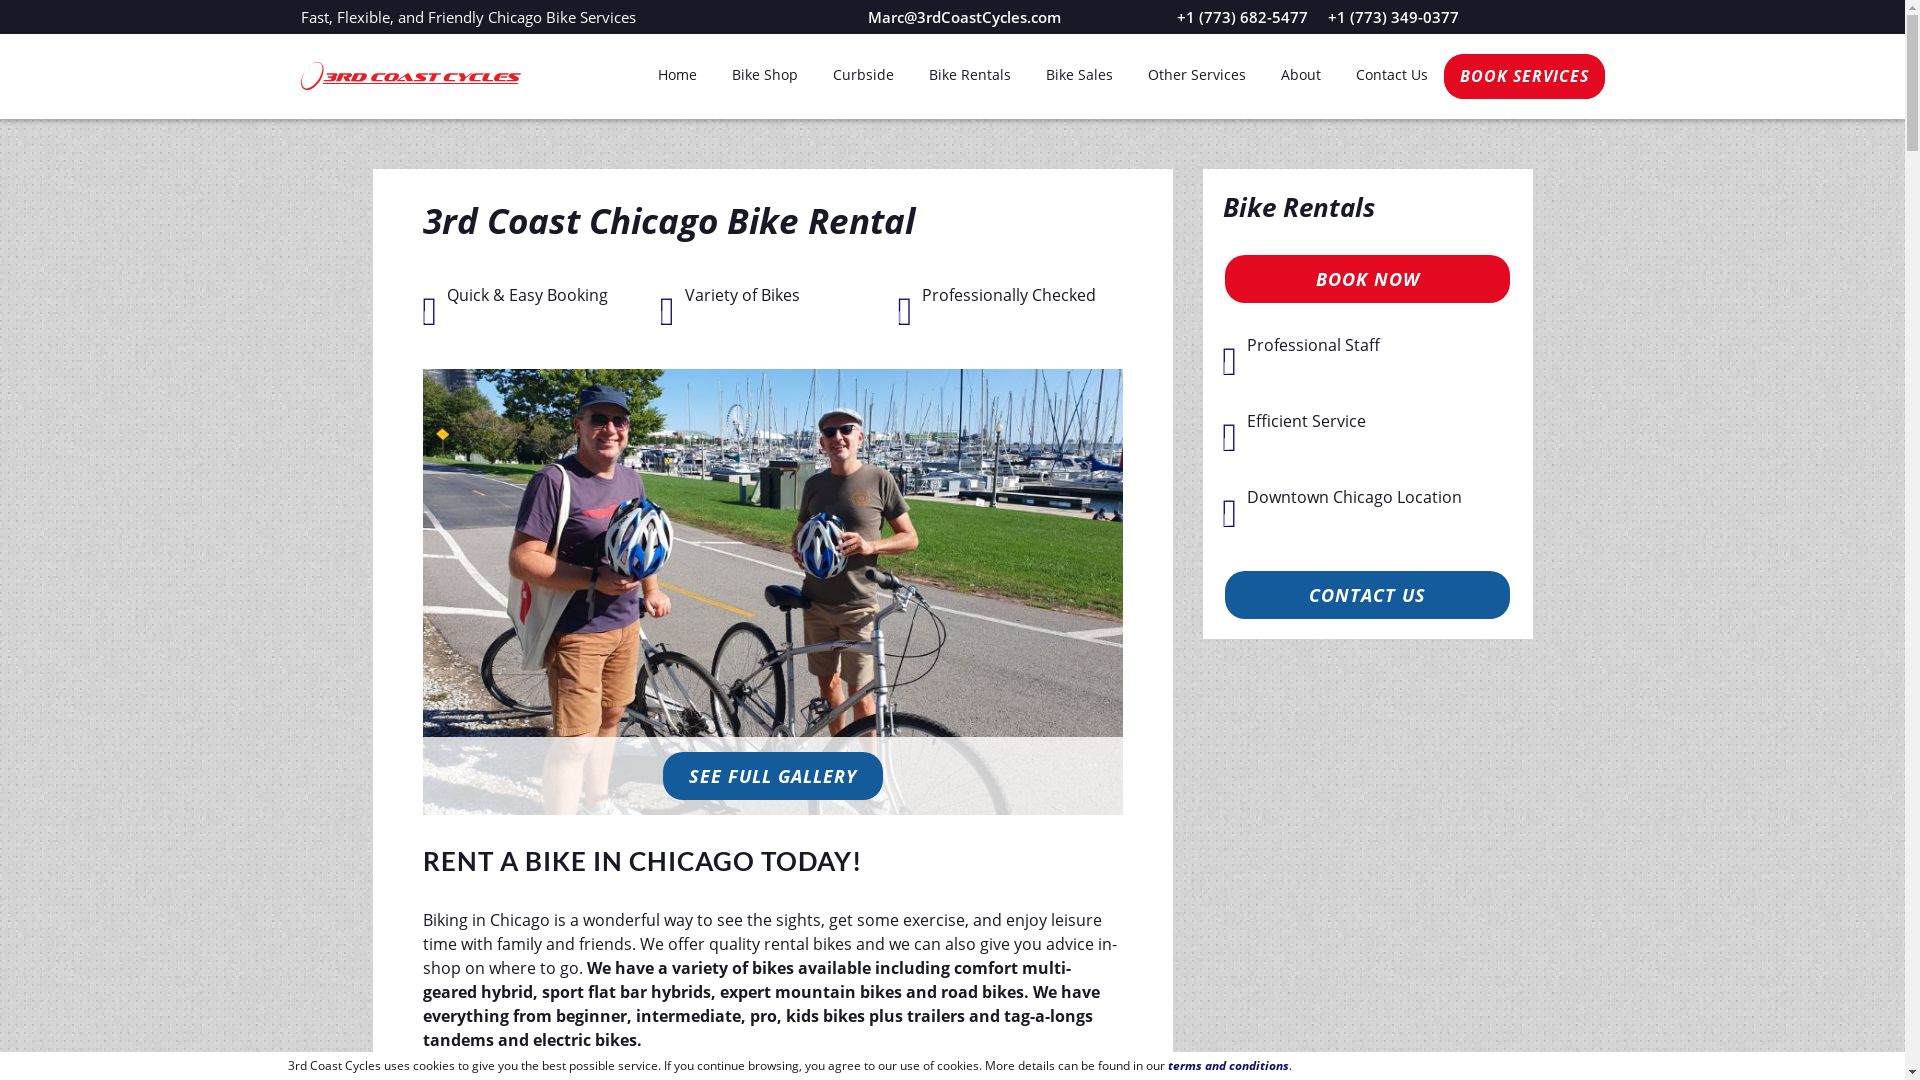 This screenshot has width=1920, height=1080. What do you see at coordinates (1392, 75) in the screenshot?
I see `Contact Us` at bounding box center [1392, 75].